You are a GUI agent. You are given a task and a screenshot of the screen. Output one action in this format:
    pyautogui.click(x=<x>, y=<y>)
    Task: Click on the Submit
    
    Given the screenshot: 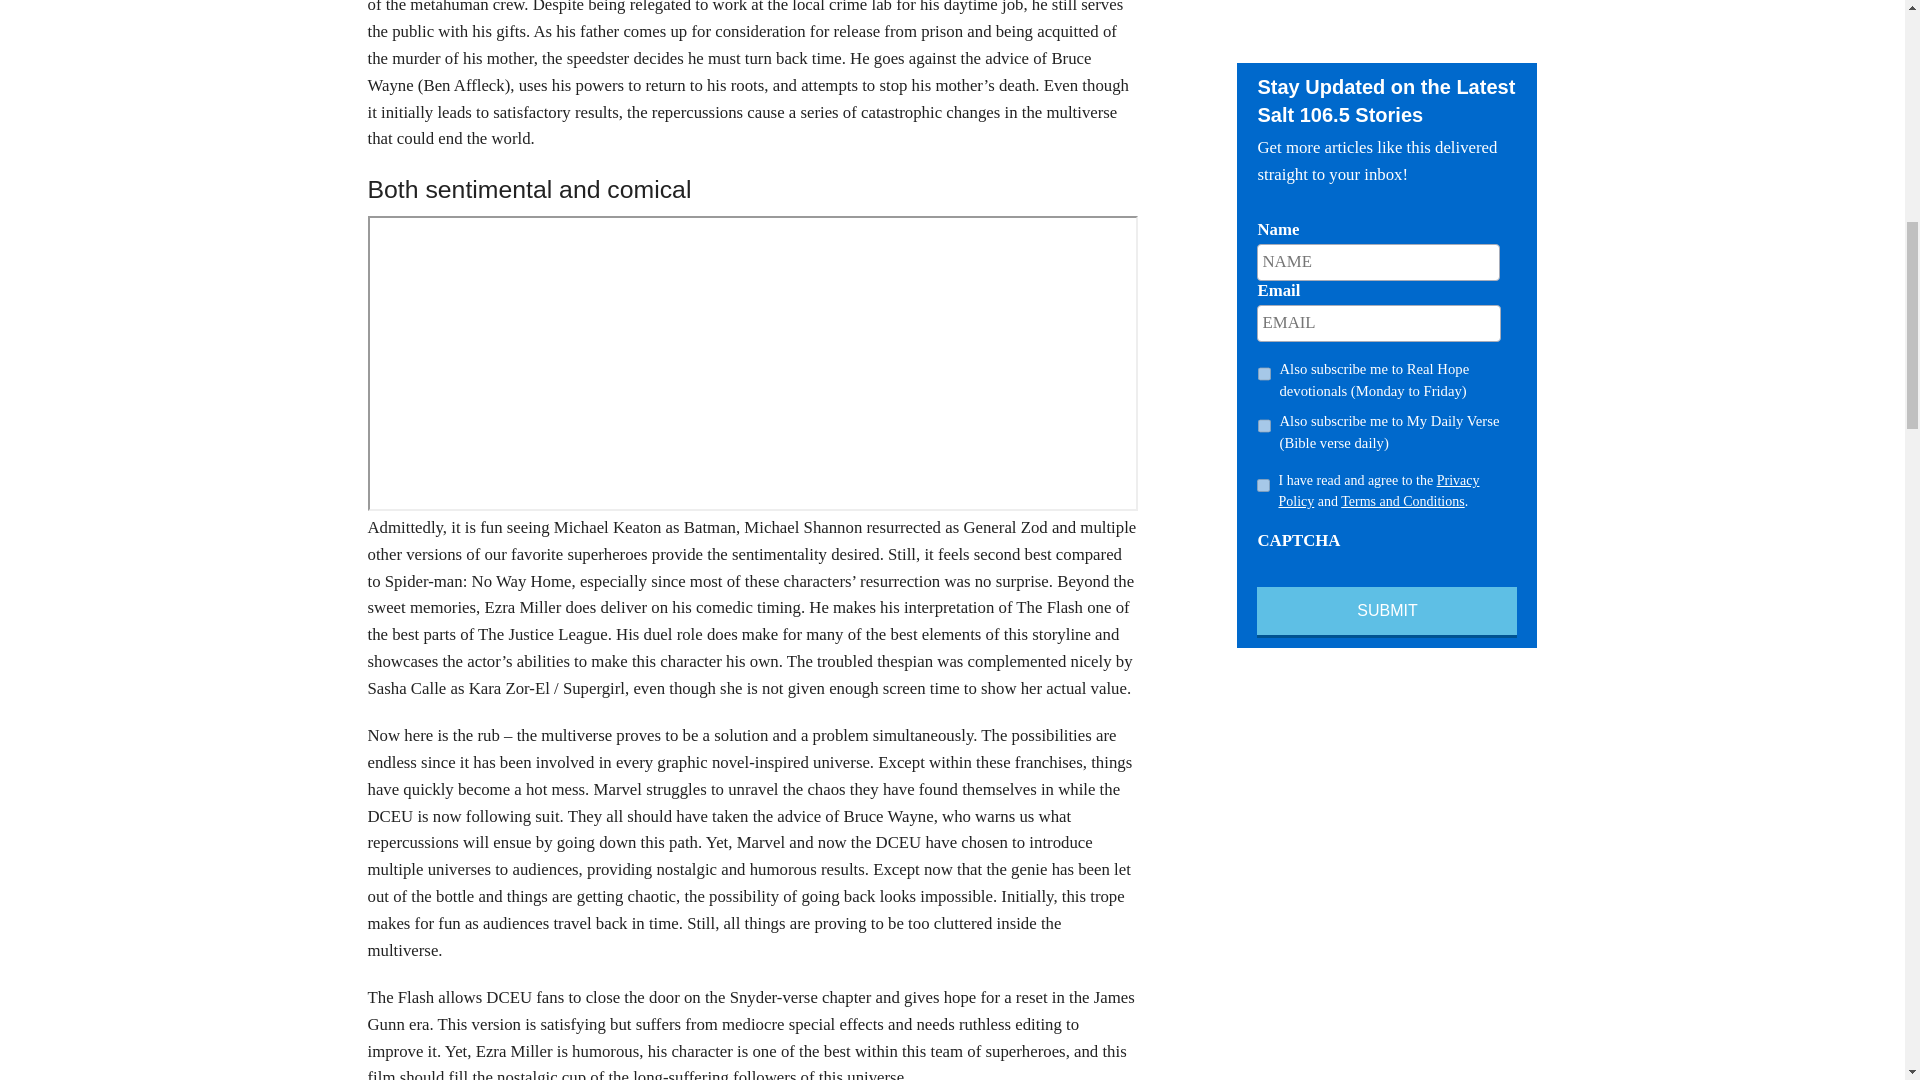 What is the action you would take?
    pyautogui.click(x=1386, y=612)
    